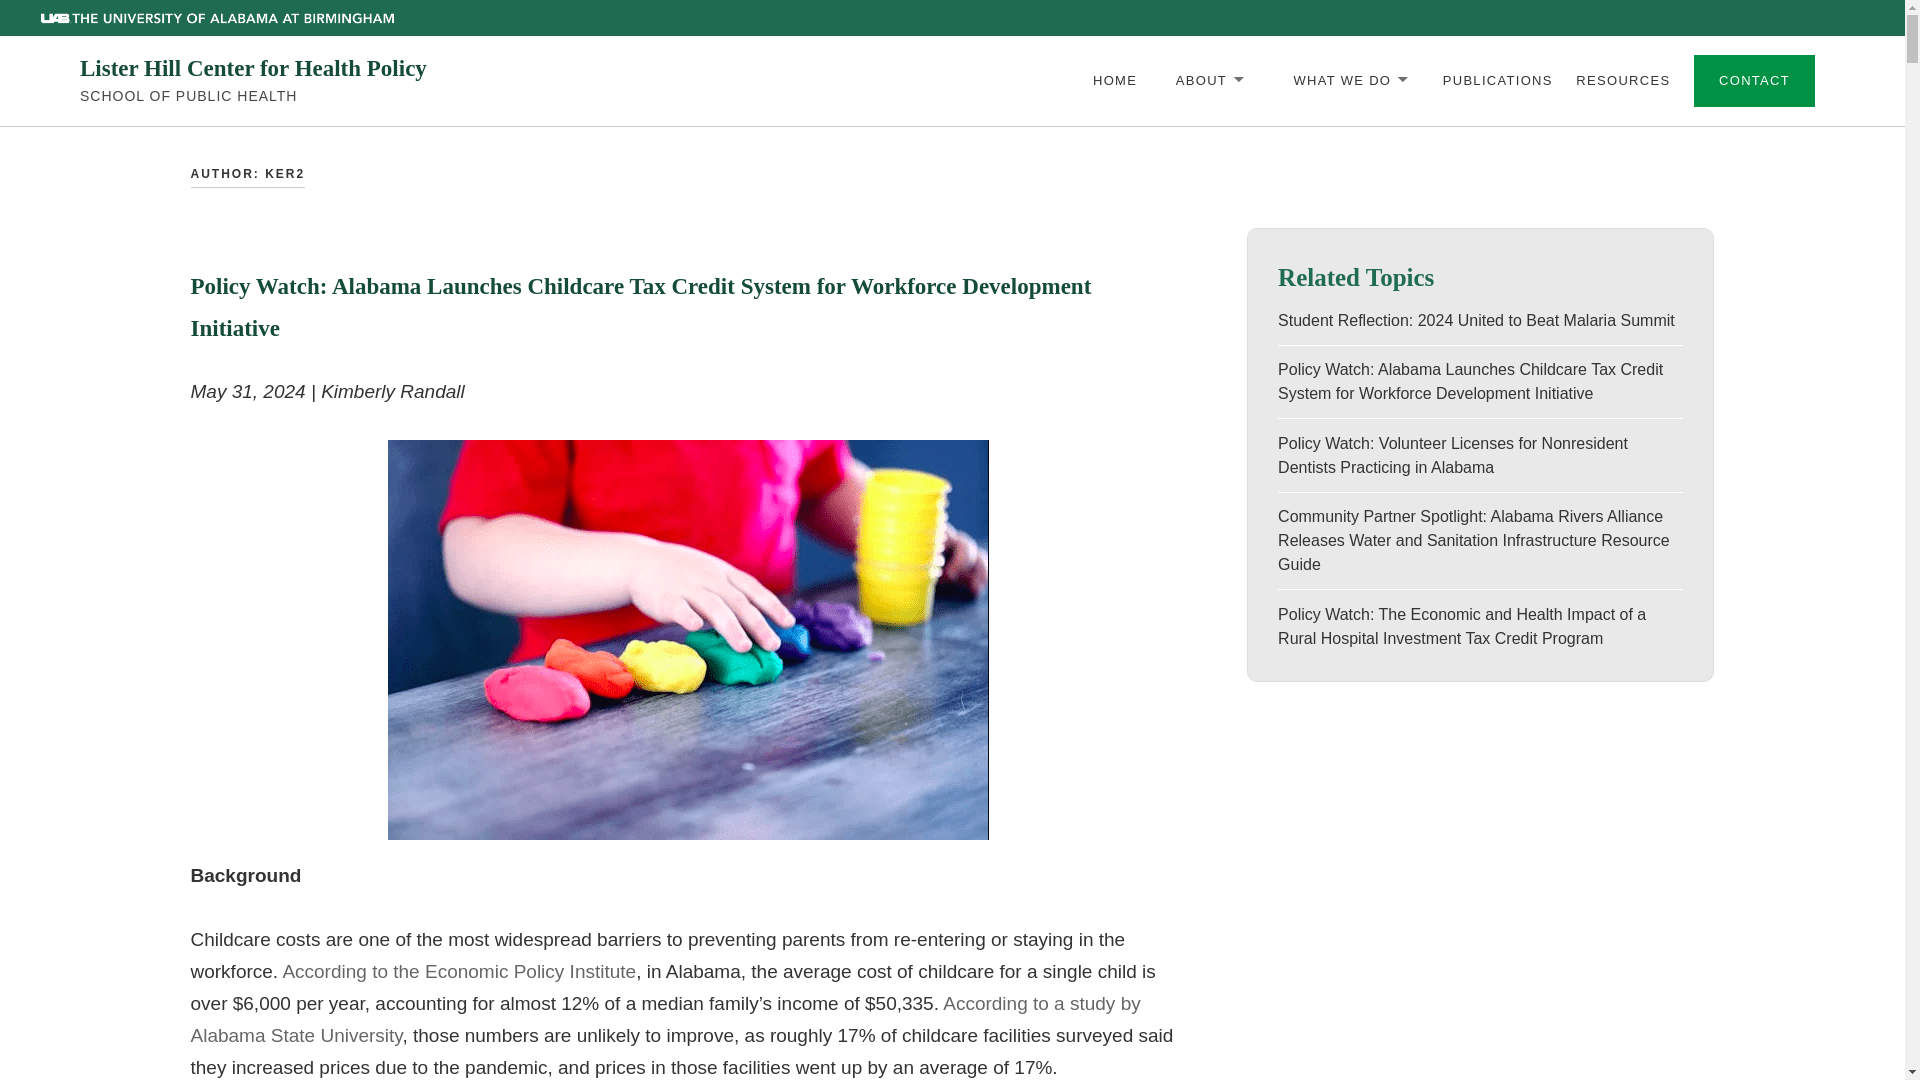 This screenshot has width=1920, height=1080. What do you see at coordinates (458, 971) in the screenshot?
I see `According to the Economic Policy Institute` at bounding box center [458, 971].